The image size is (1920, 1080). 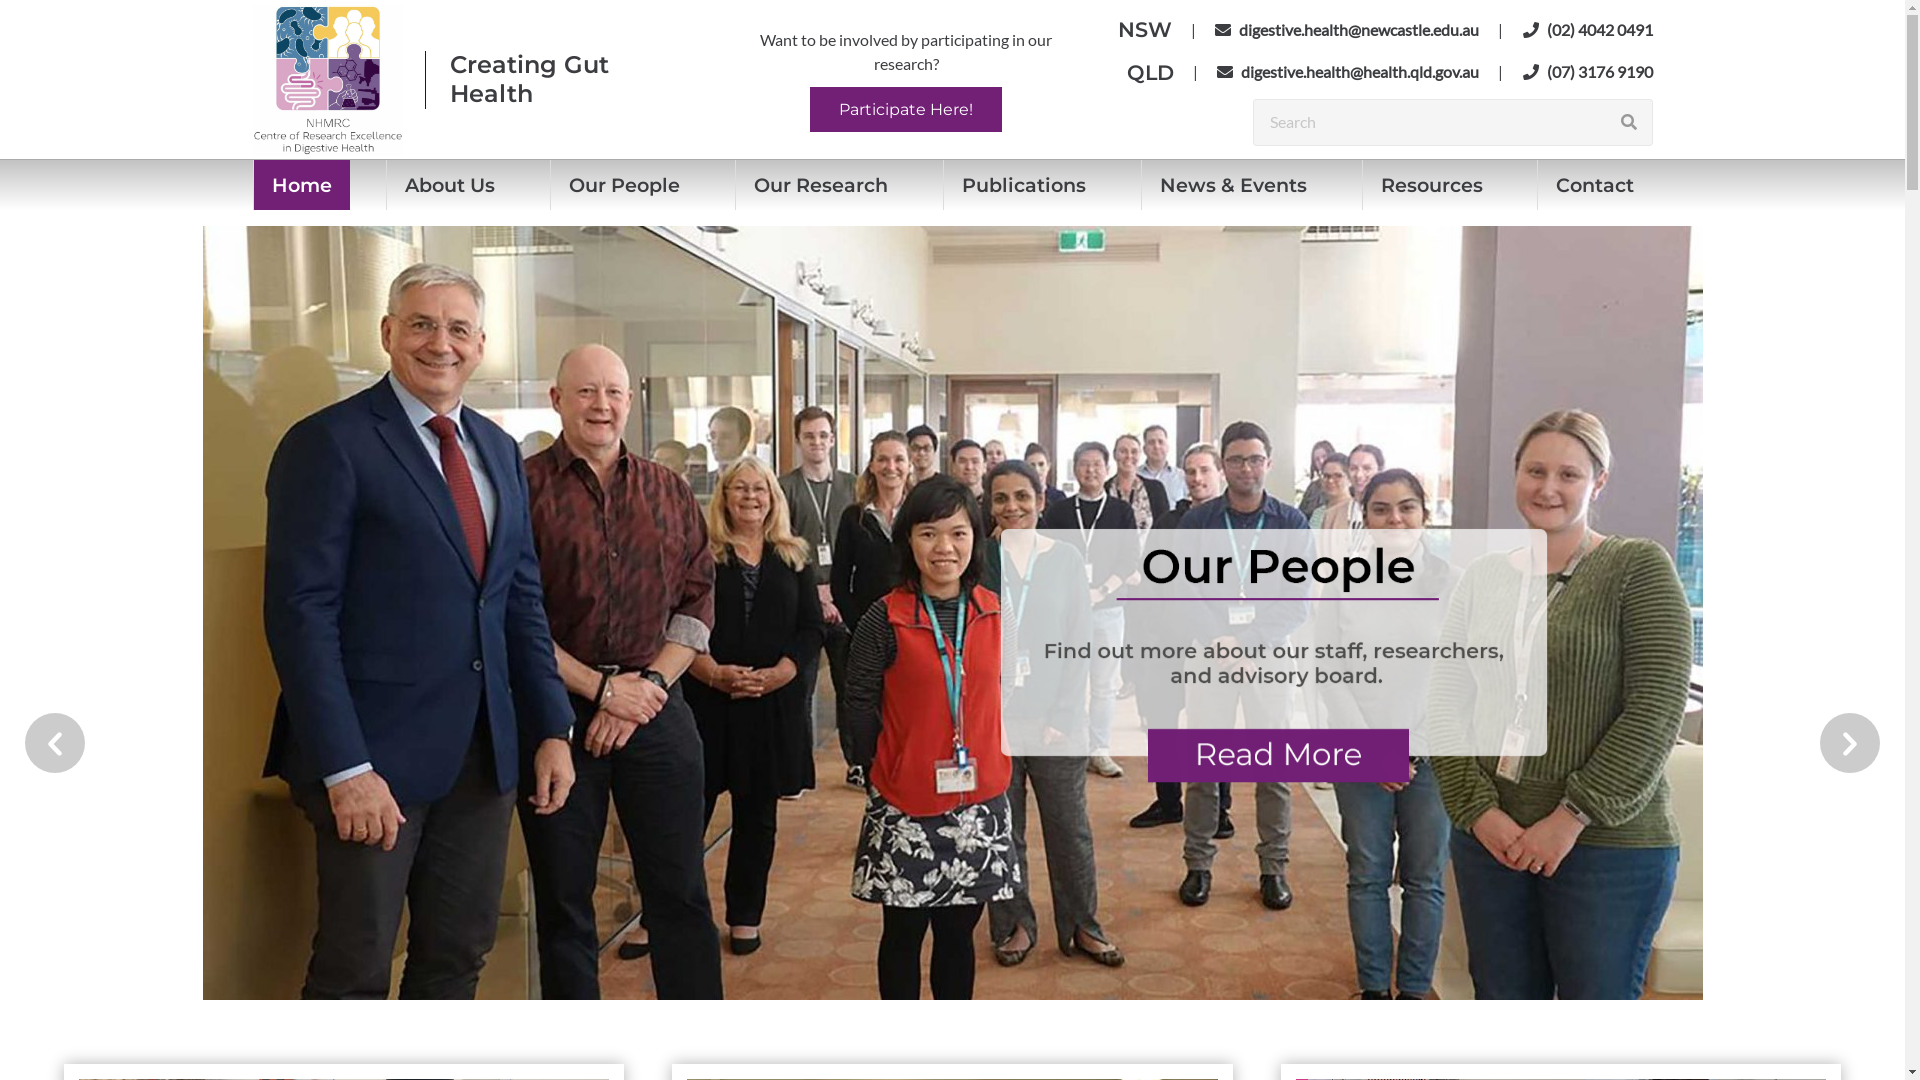 I want to click on Contact, so click(x=1595, y=185).